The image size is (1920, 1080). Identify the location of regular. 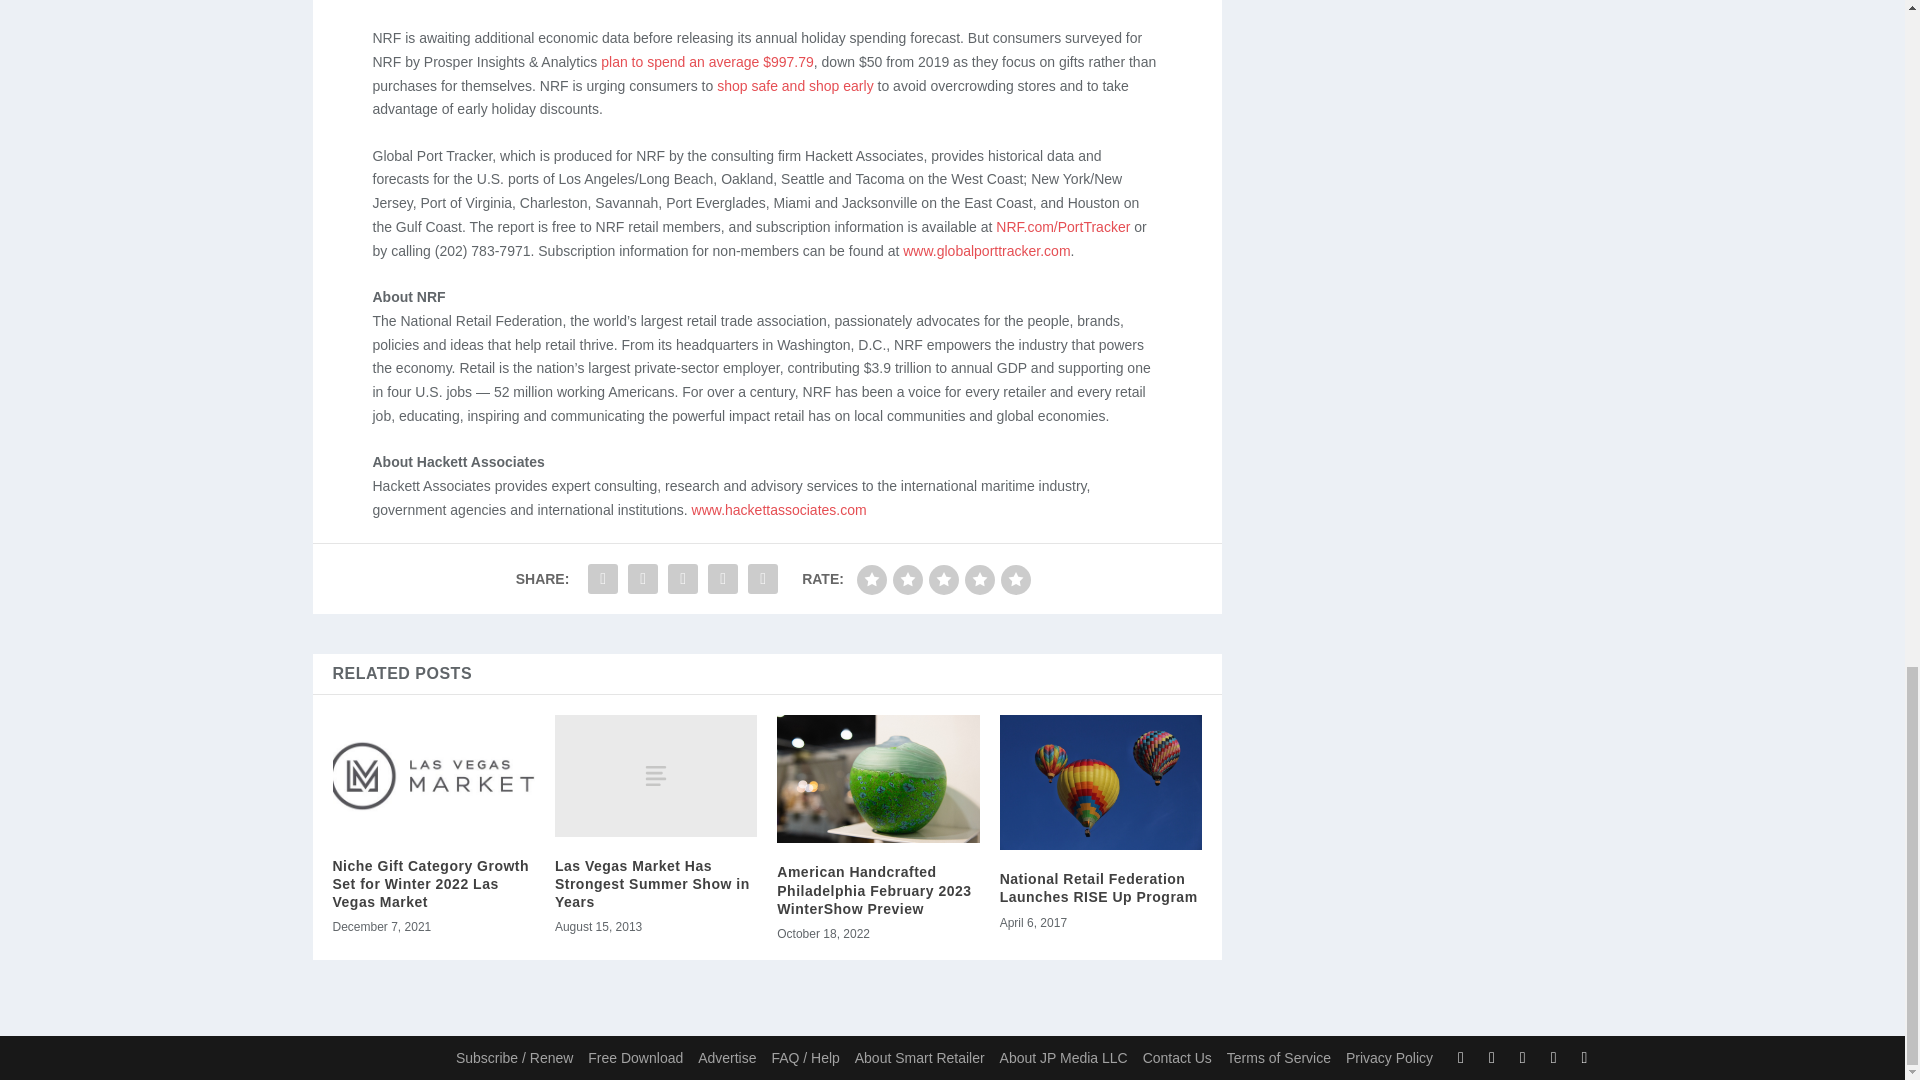
(944, 580).